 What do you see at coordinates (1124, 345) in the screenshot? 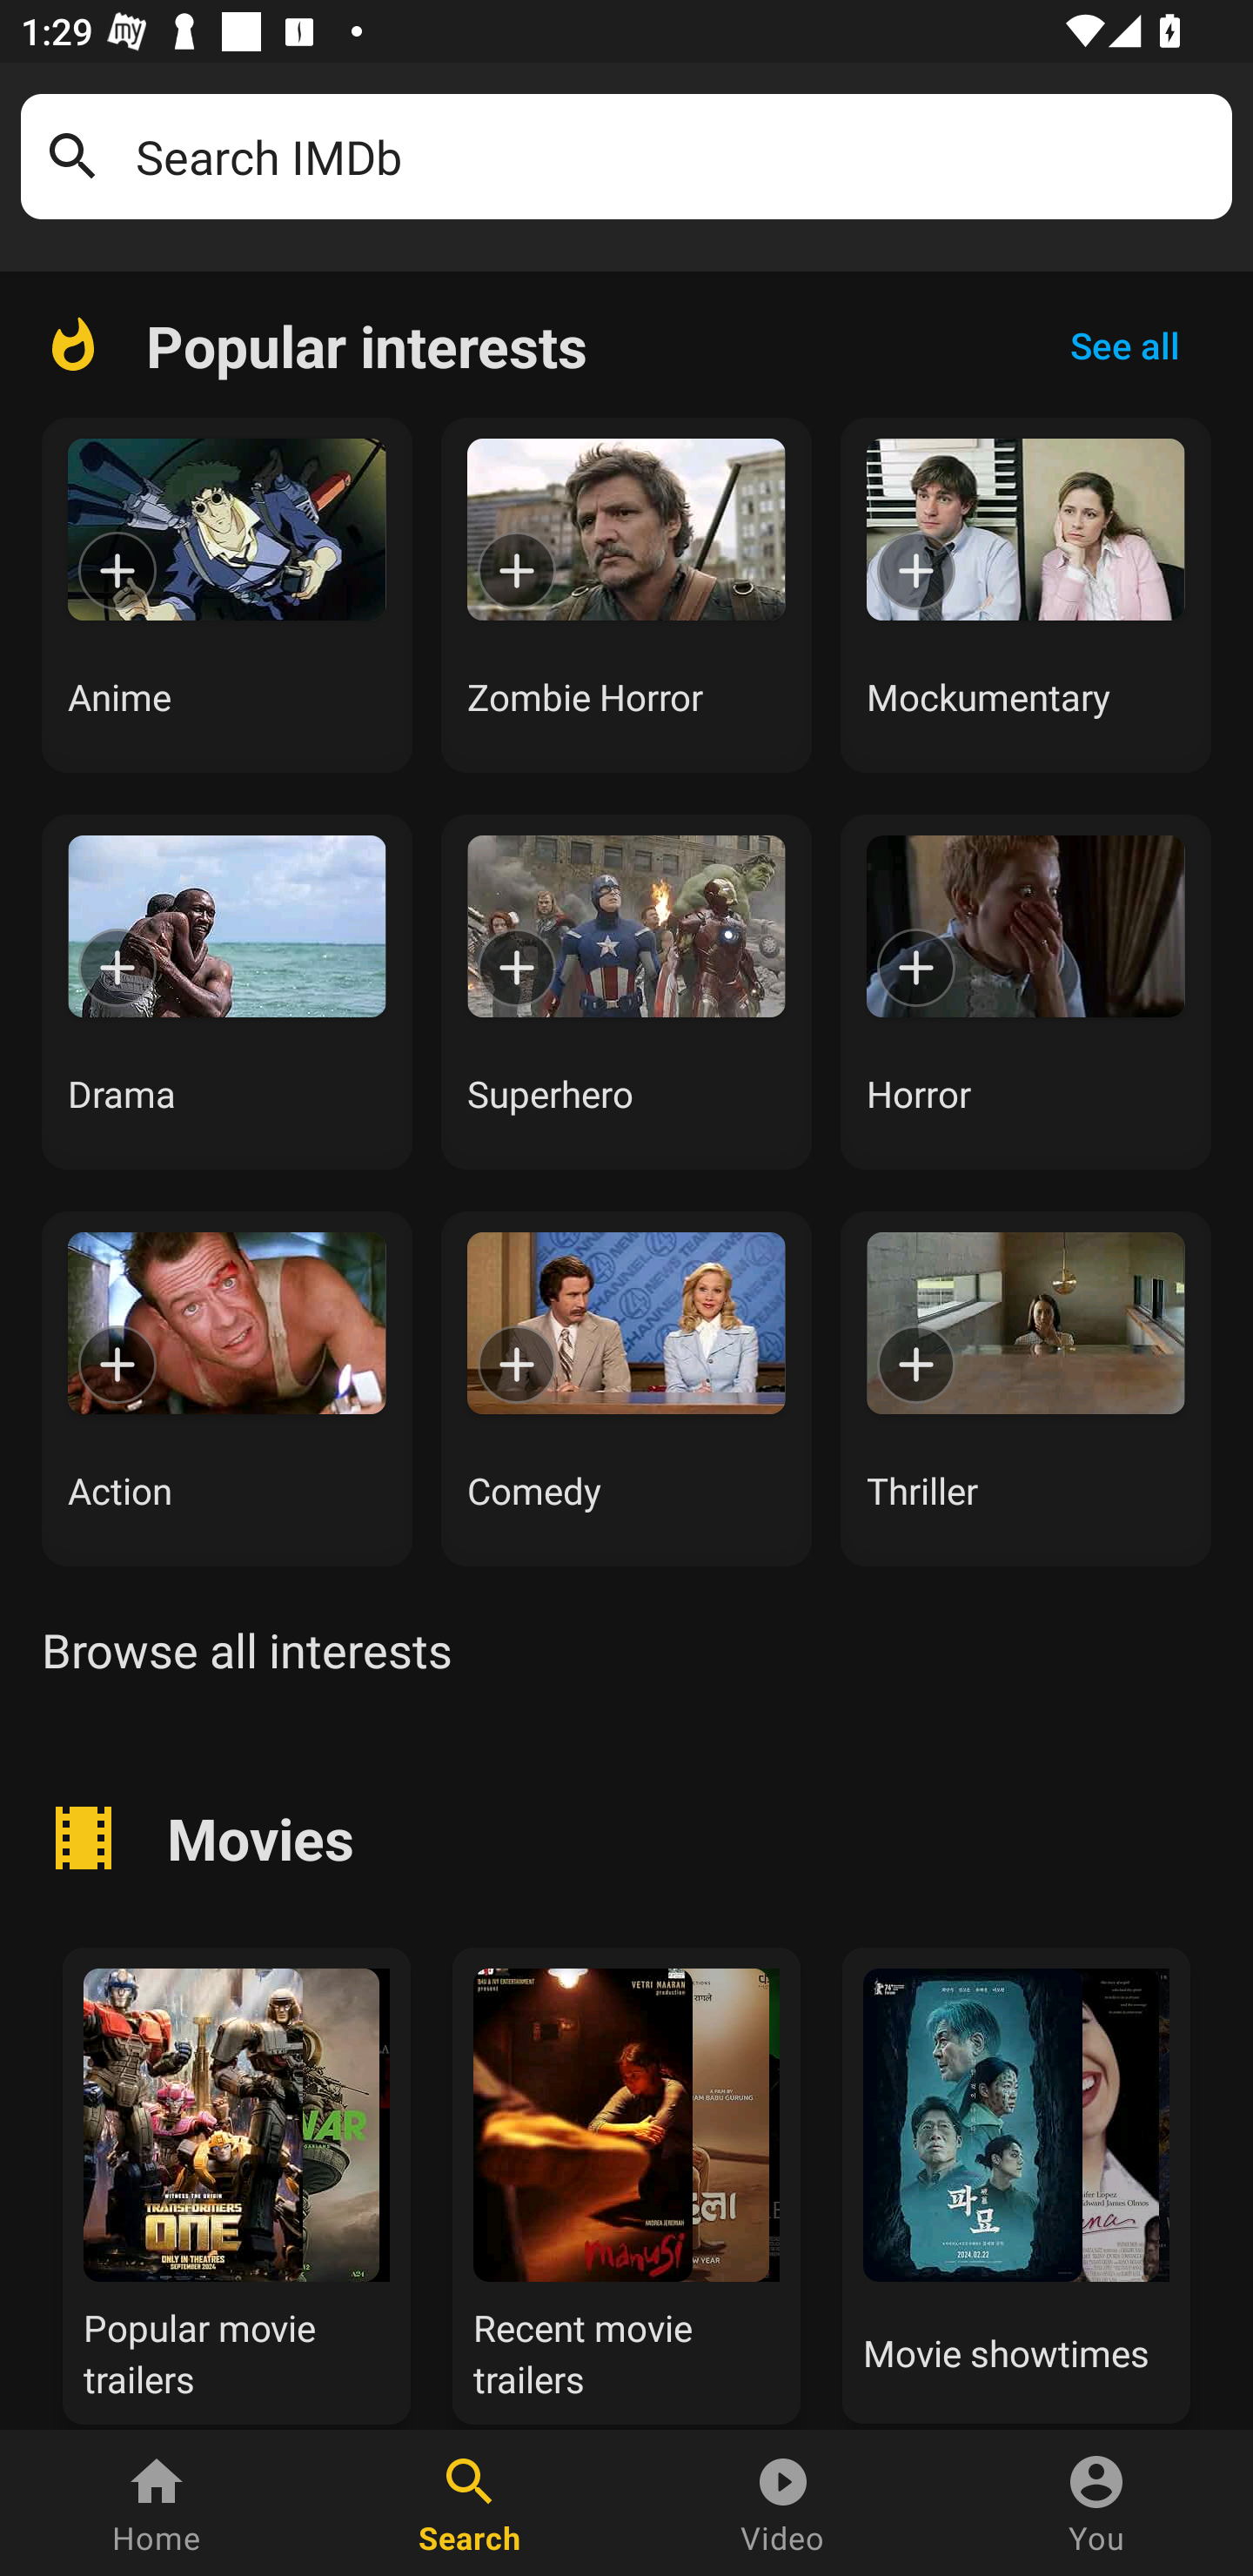
I see `See all` at bounding box center [1124, 345].